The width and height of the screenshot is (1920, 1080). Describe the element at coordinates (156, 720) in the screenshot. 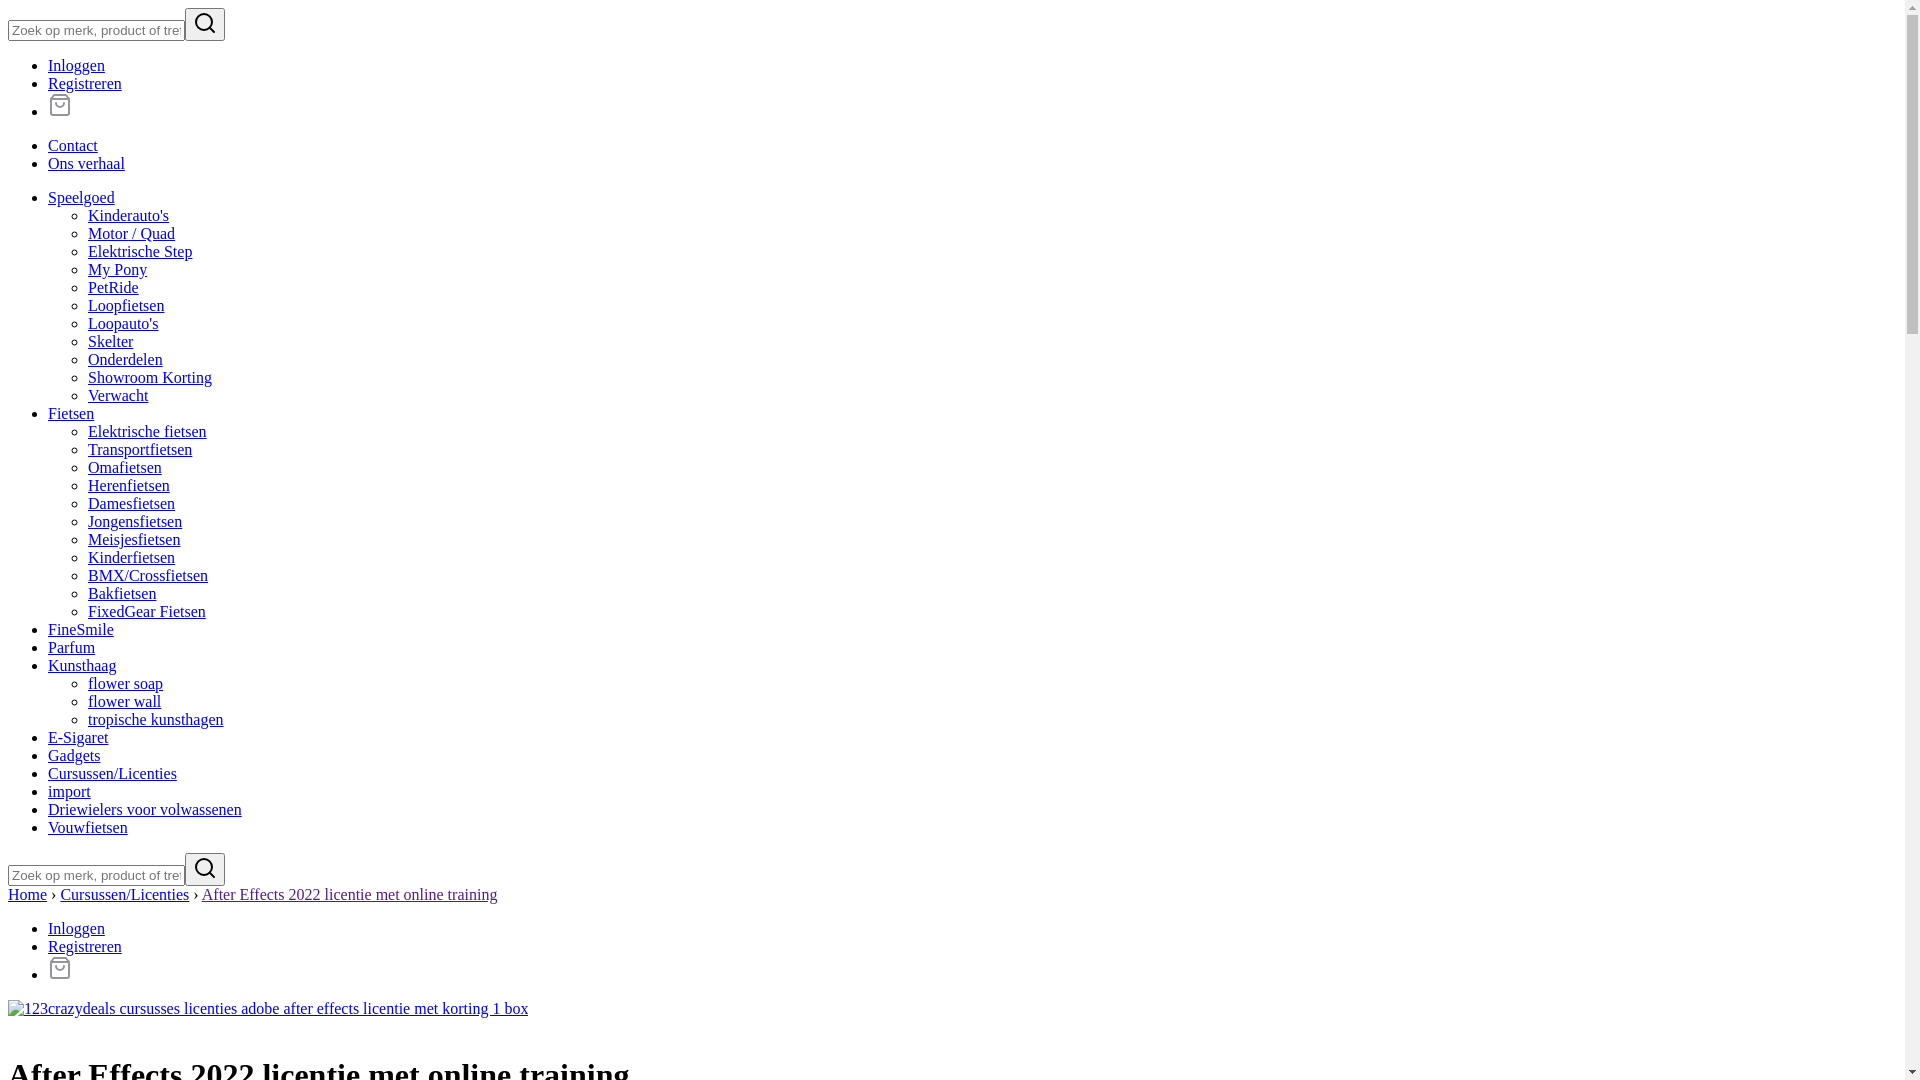

I see `tropische kunsthagen` at that location.